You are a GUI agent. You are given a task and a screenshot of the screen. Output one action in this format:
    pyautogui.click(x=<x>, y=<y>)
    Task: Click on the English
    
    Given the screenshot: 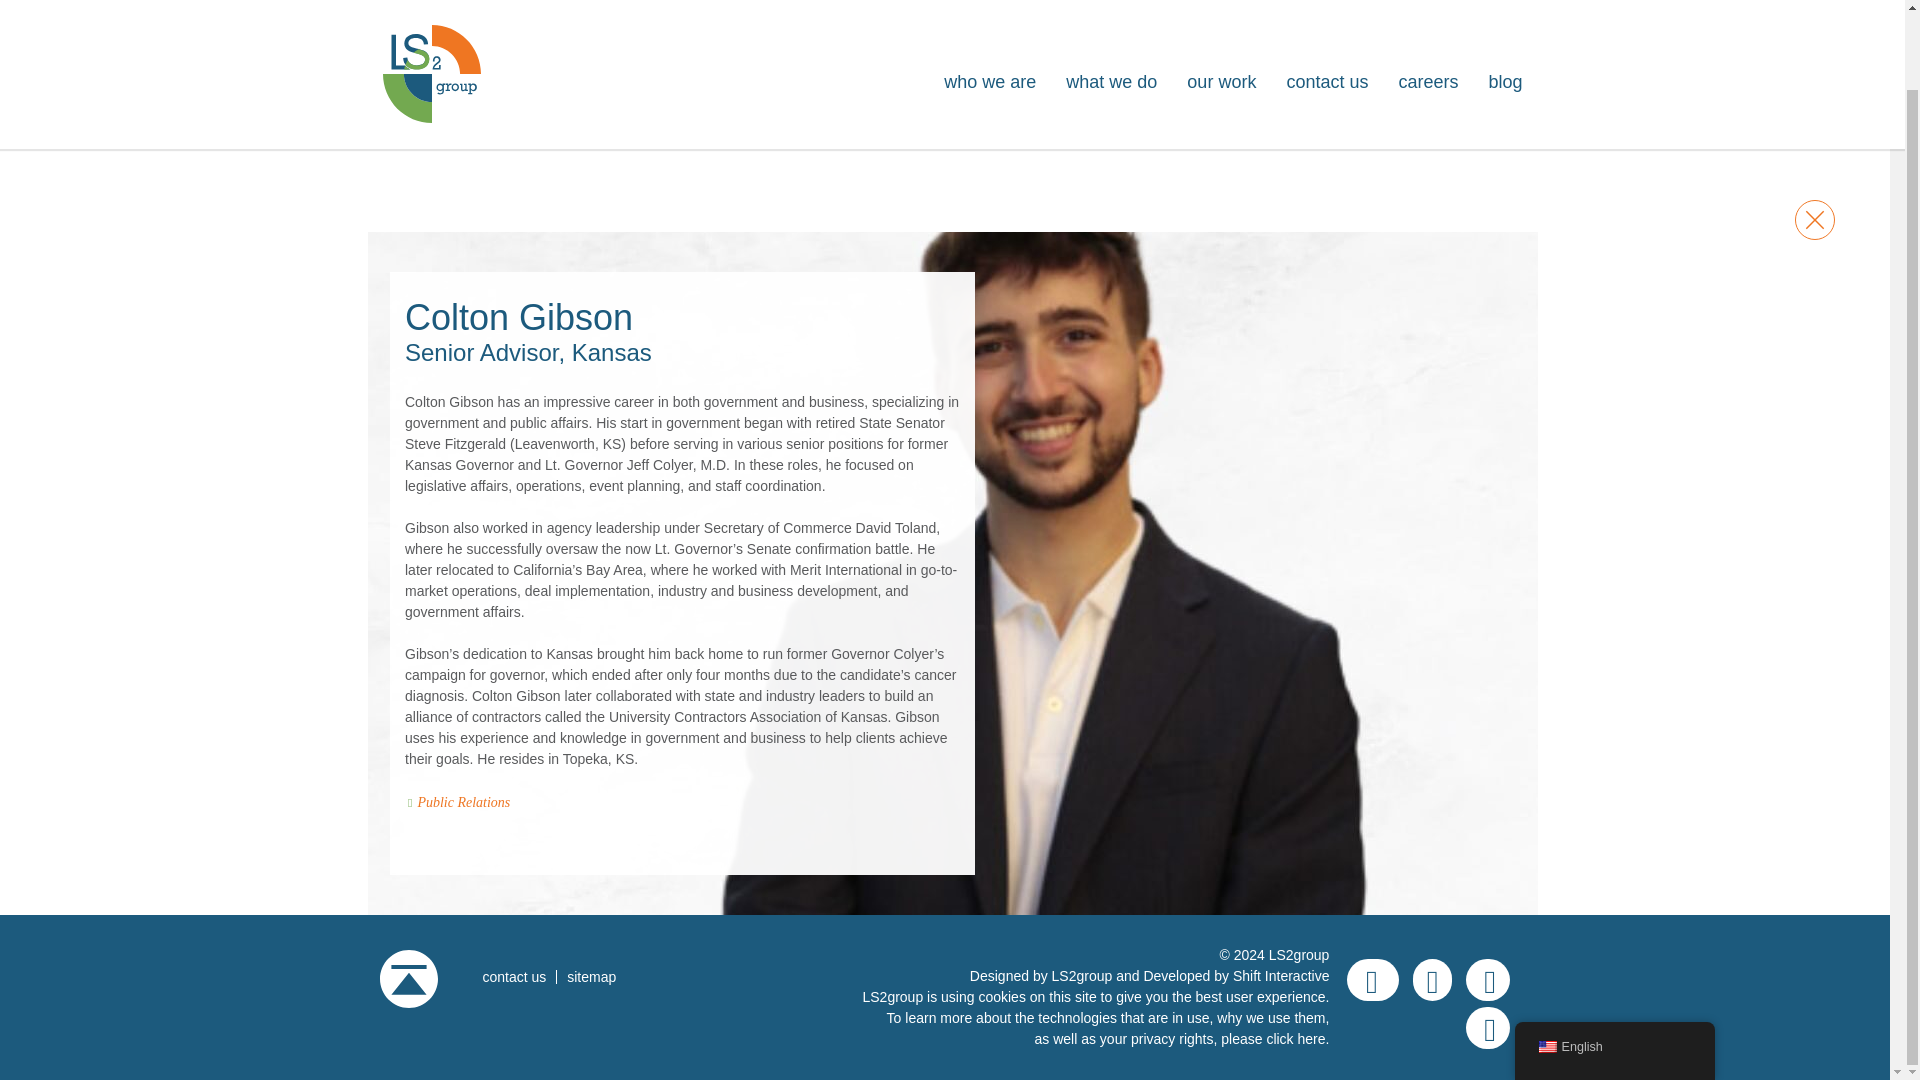 What is the action you would take?
    pyautogui.click(x=1546, y=963)
    